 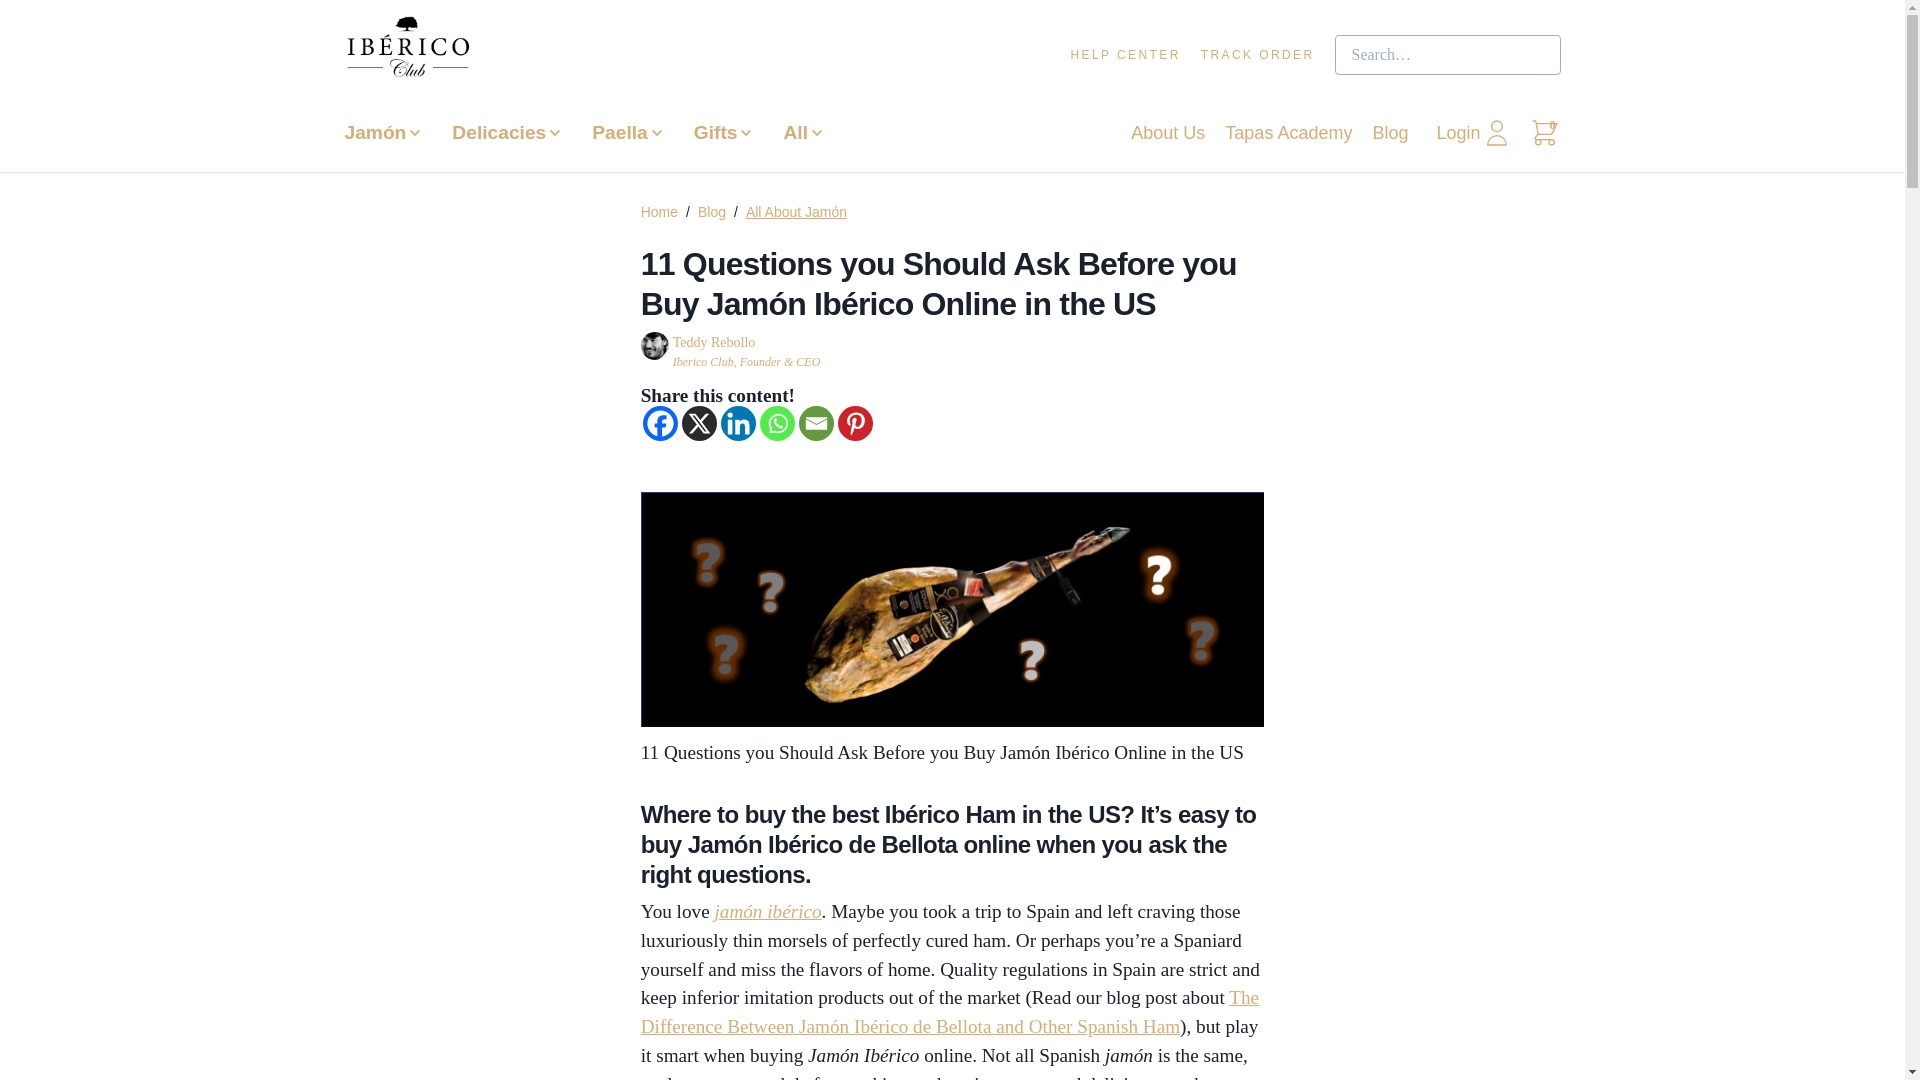 I want to click on X, so click(x=698, y=423).